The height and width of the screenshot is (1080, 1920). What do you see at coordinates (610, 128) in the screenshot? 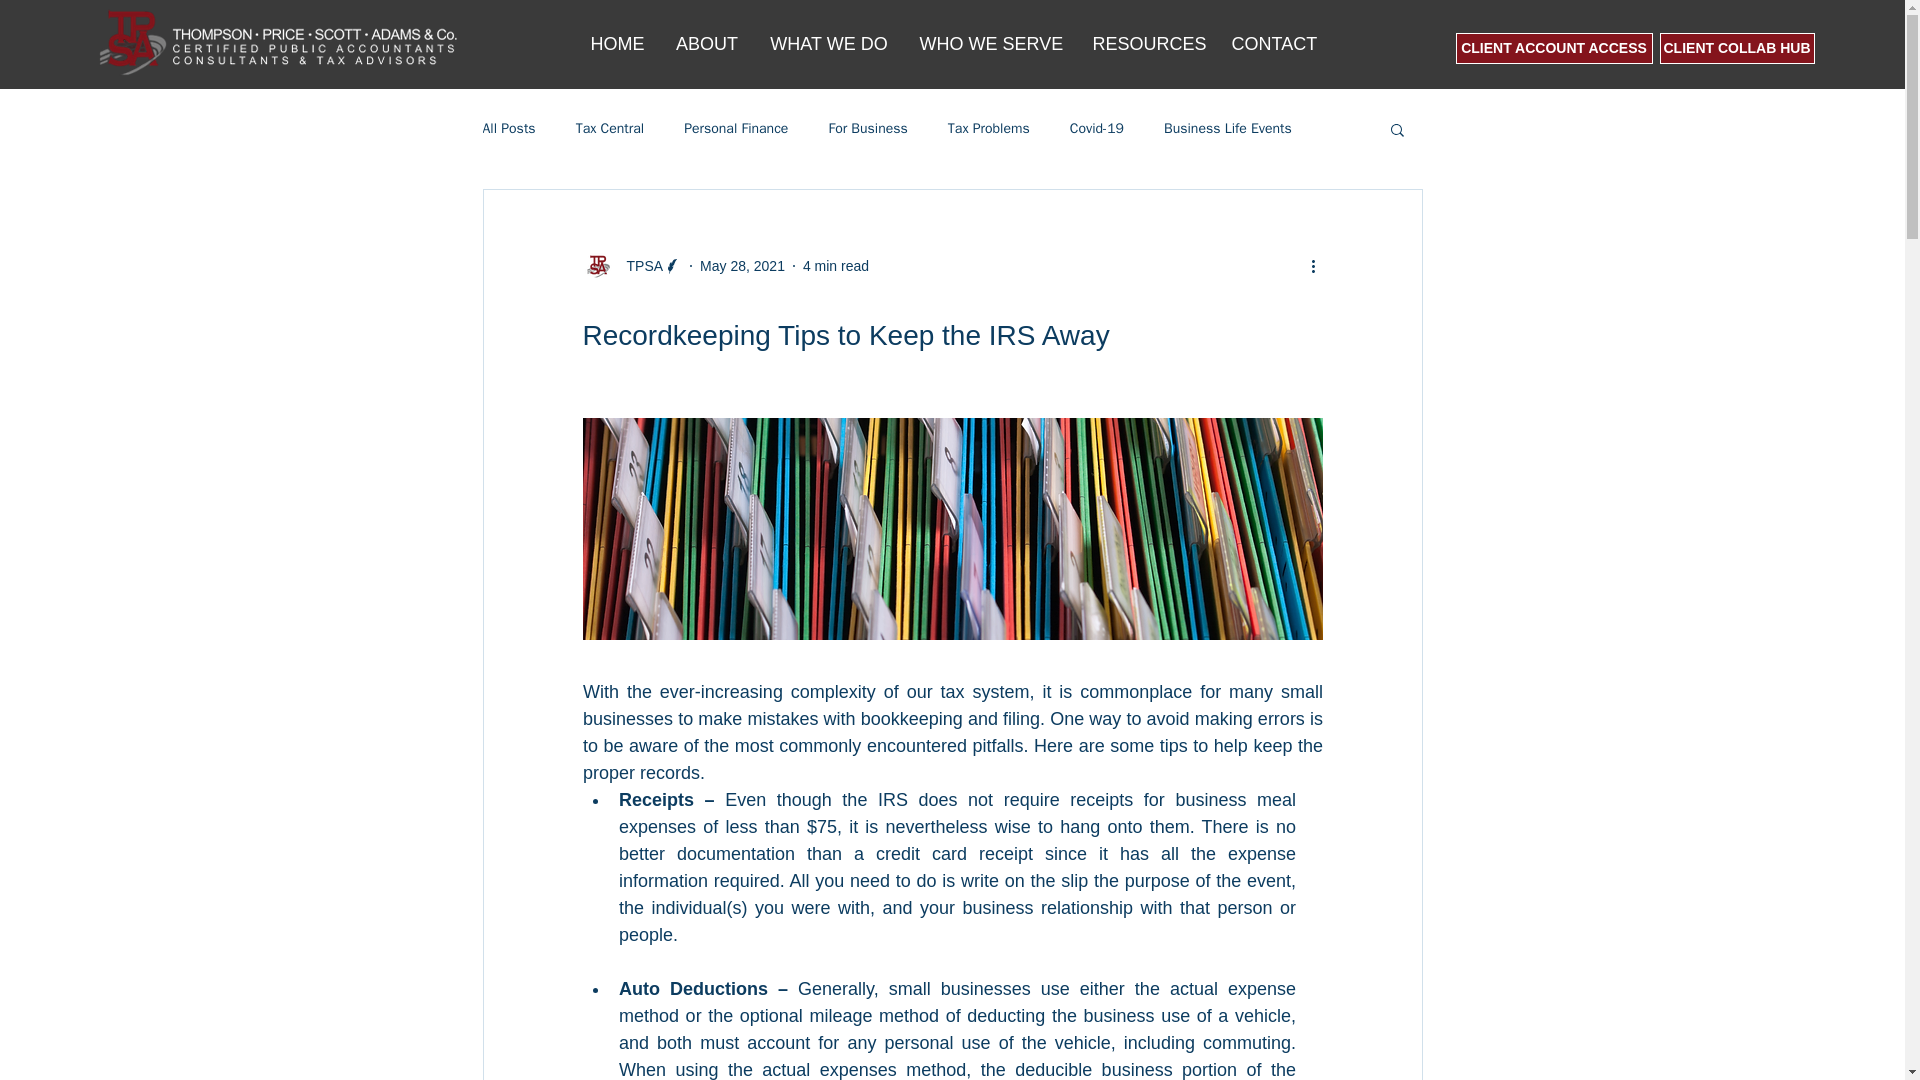
I see `Tax Central` at bounding box center [610, 128].